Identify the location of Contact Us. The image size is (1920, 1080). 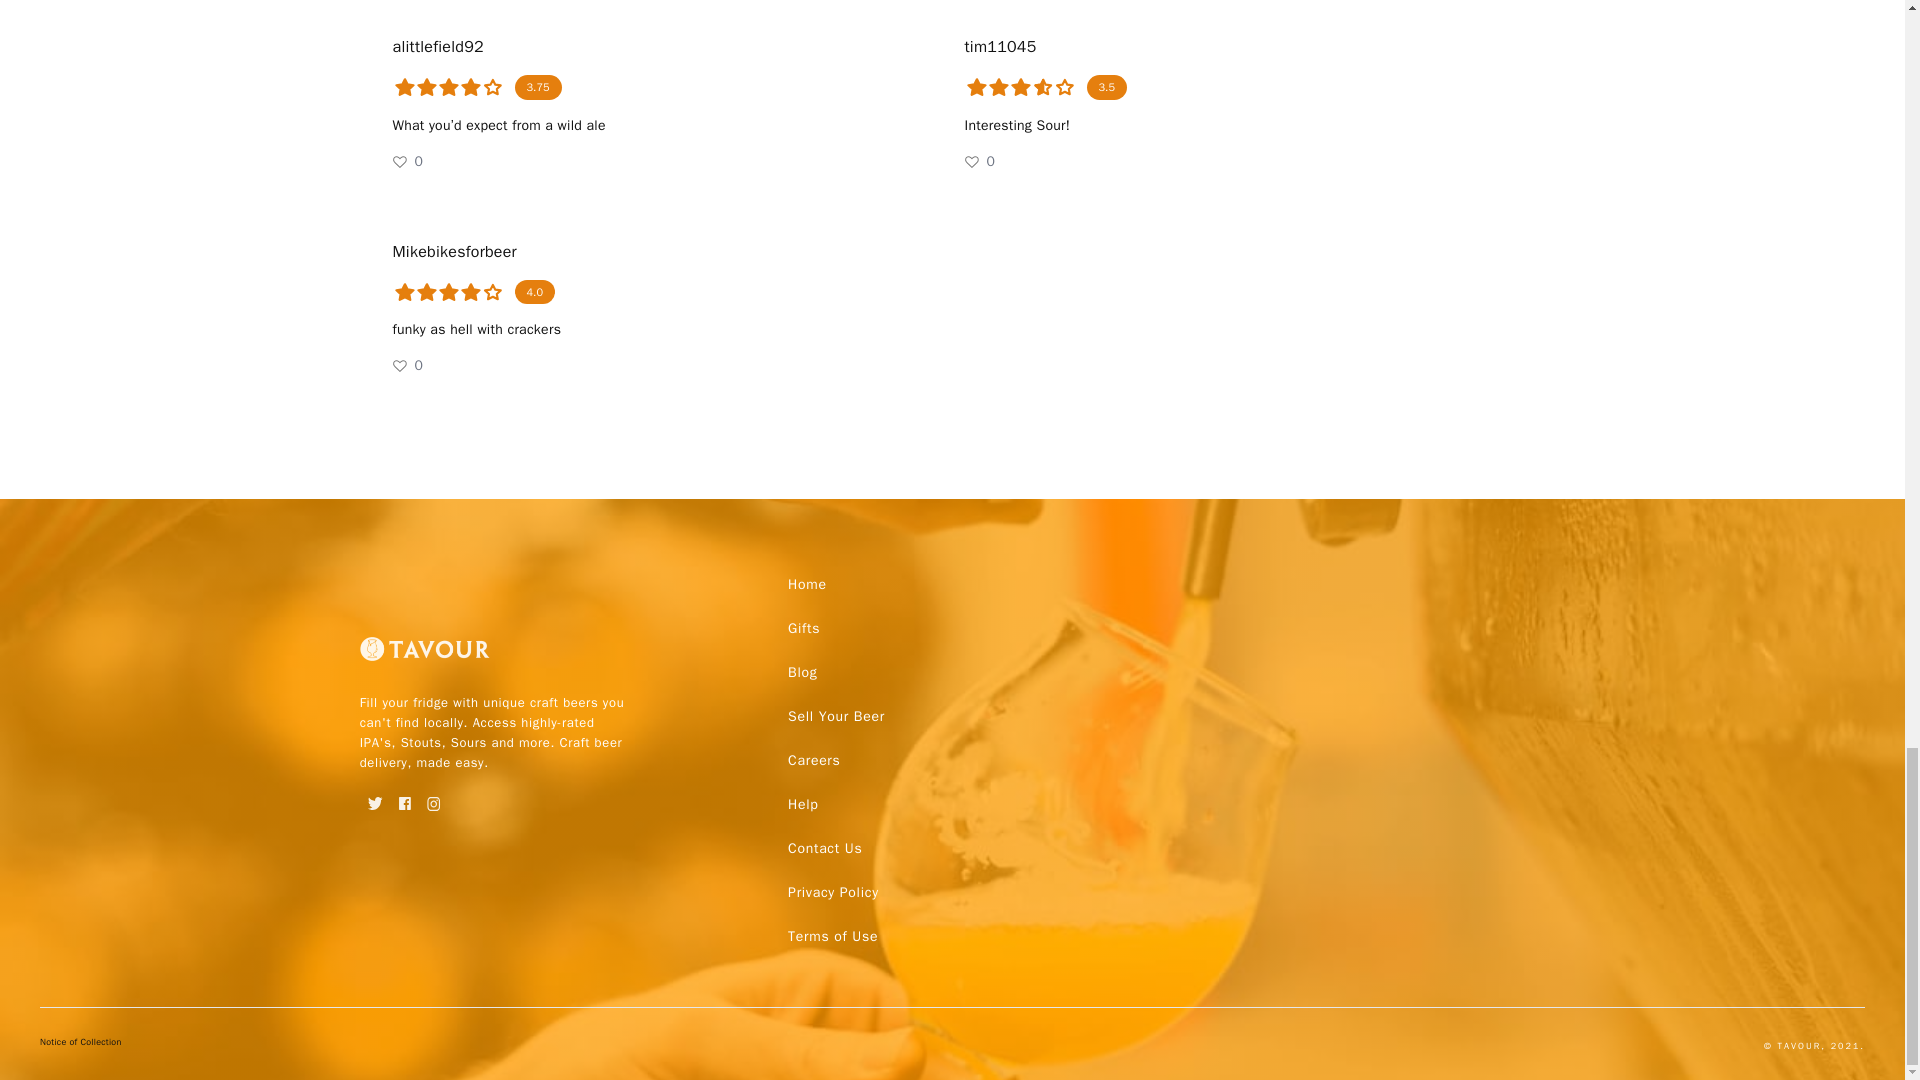
(824, 848).